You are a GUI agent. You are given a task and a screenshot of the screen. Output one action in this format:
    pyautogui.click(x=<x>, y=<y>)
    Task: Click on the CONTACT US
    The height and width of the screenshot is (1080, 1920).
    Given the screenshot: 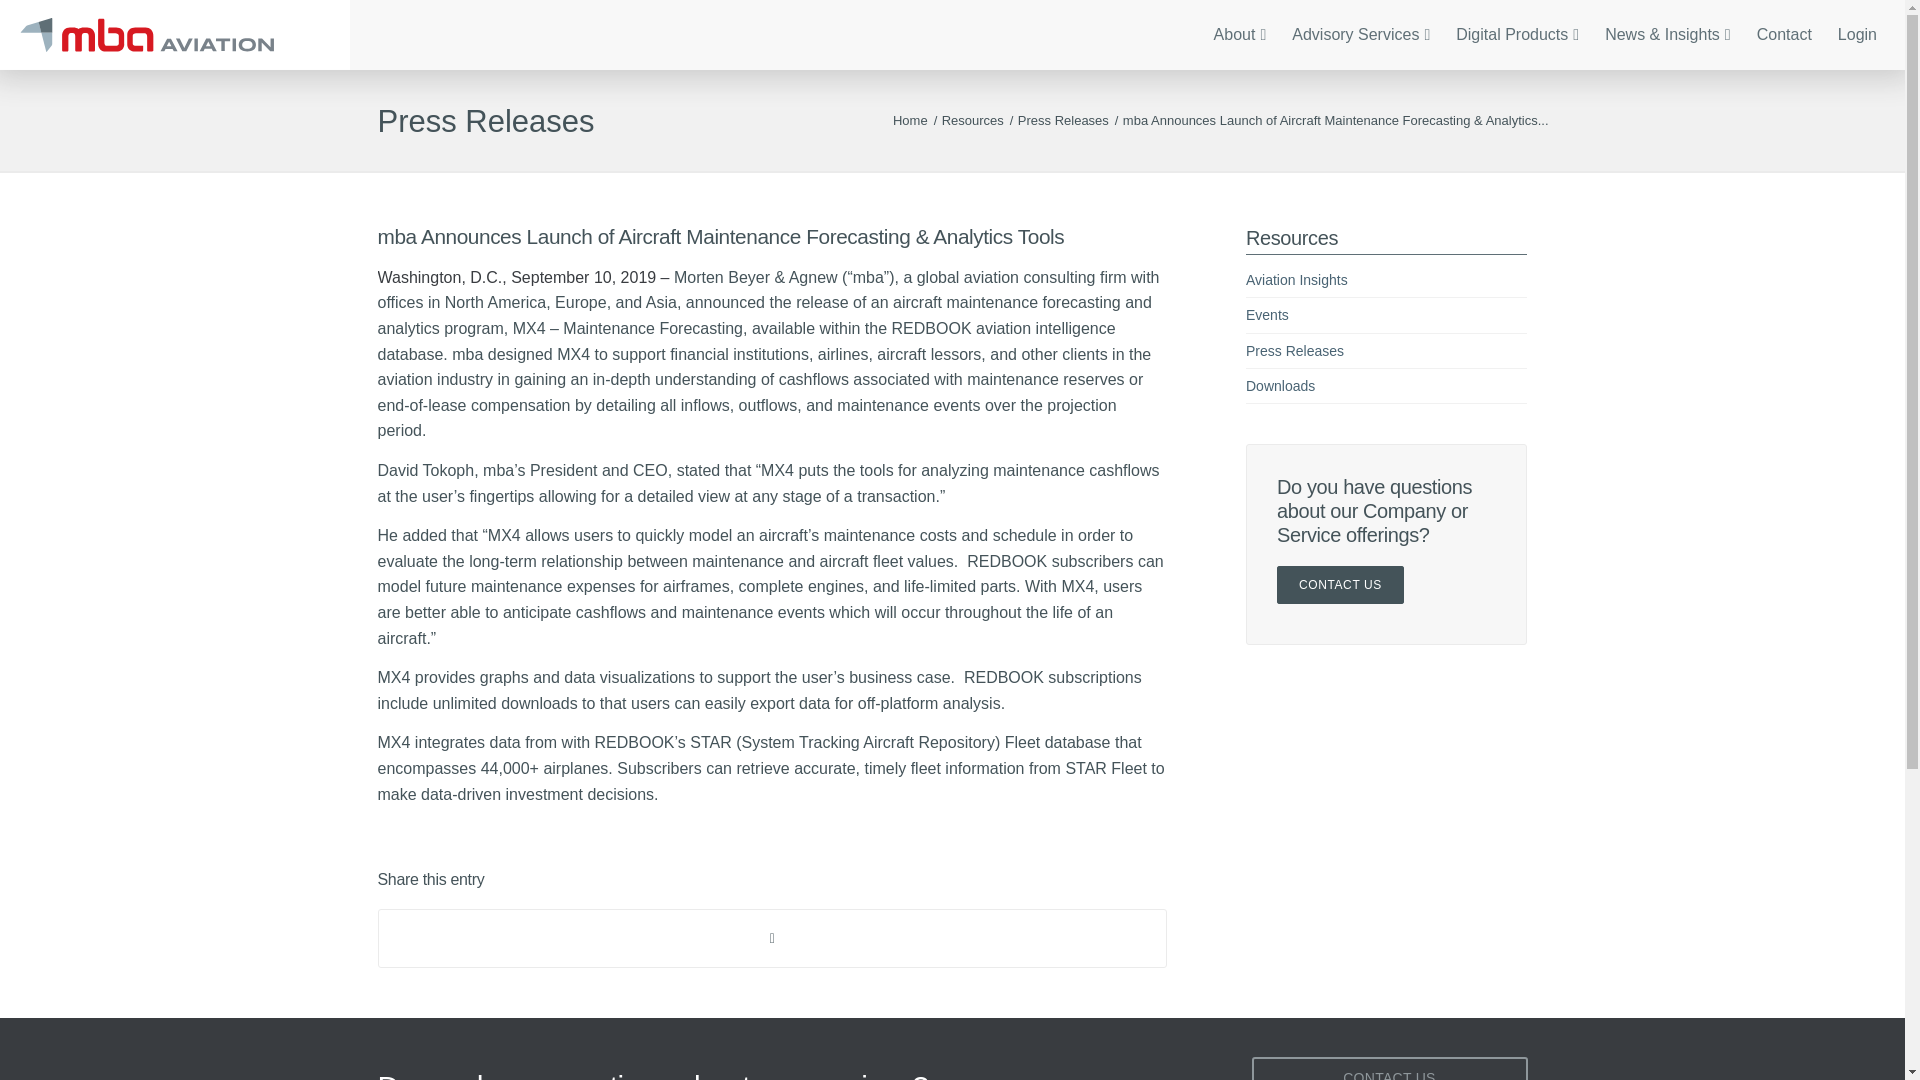 What is the action you would take?
    pyautogui.click(x=1340, y=584)
    